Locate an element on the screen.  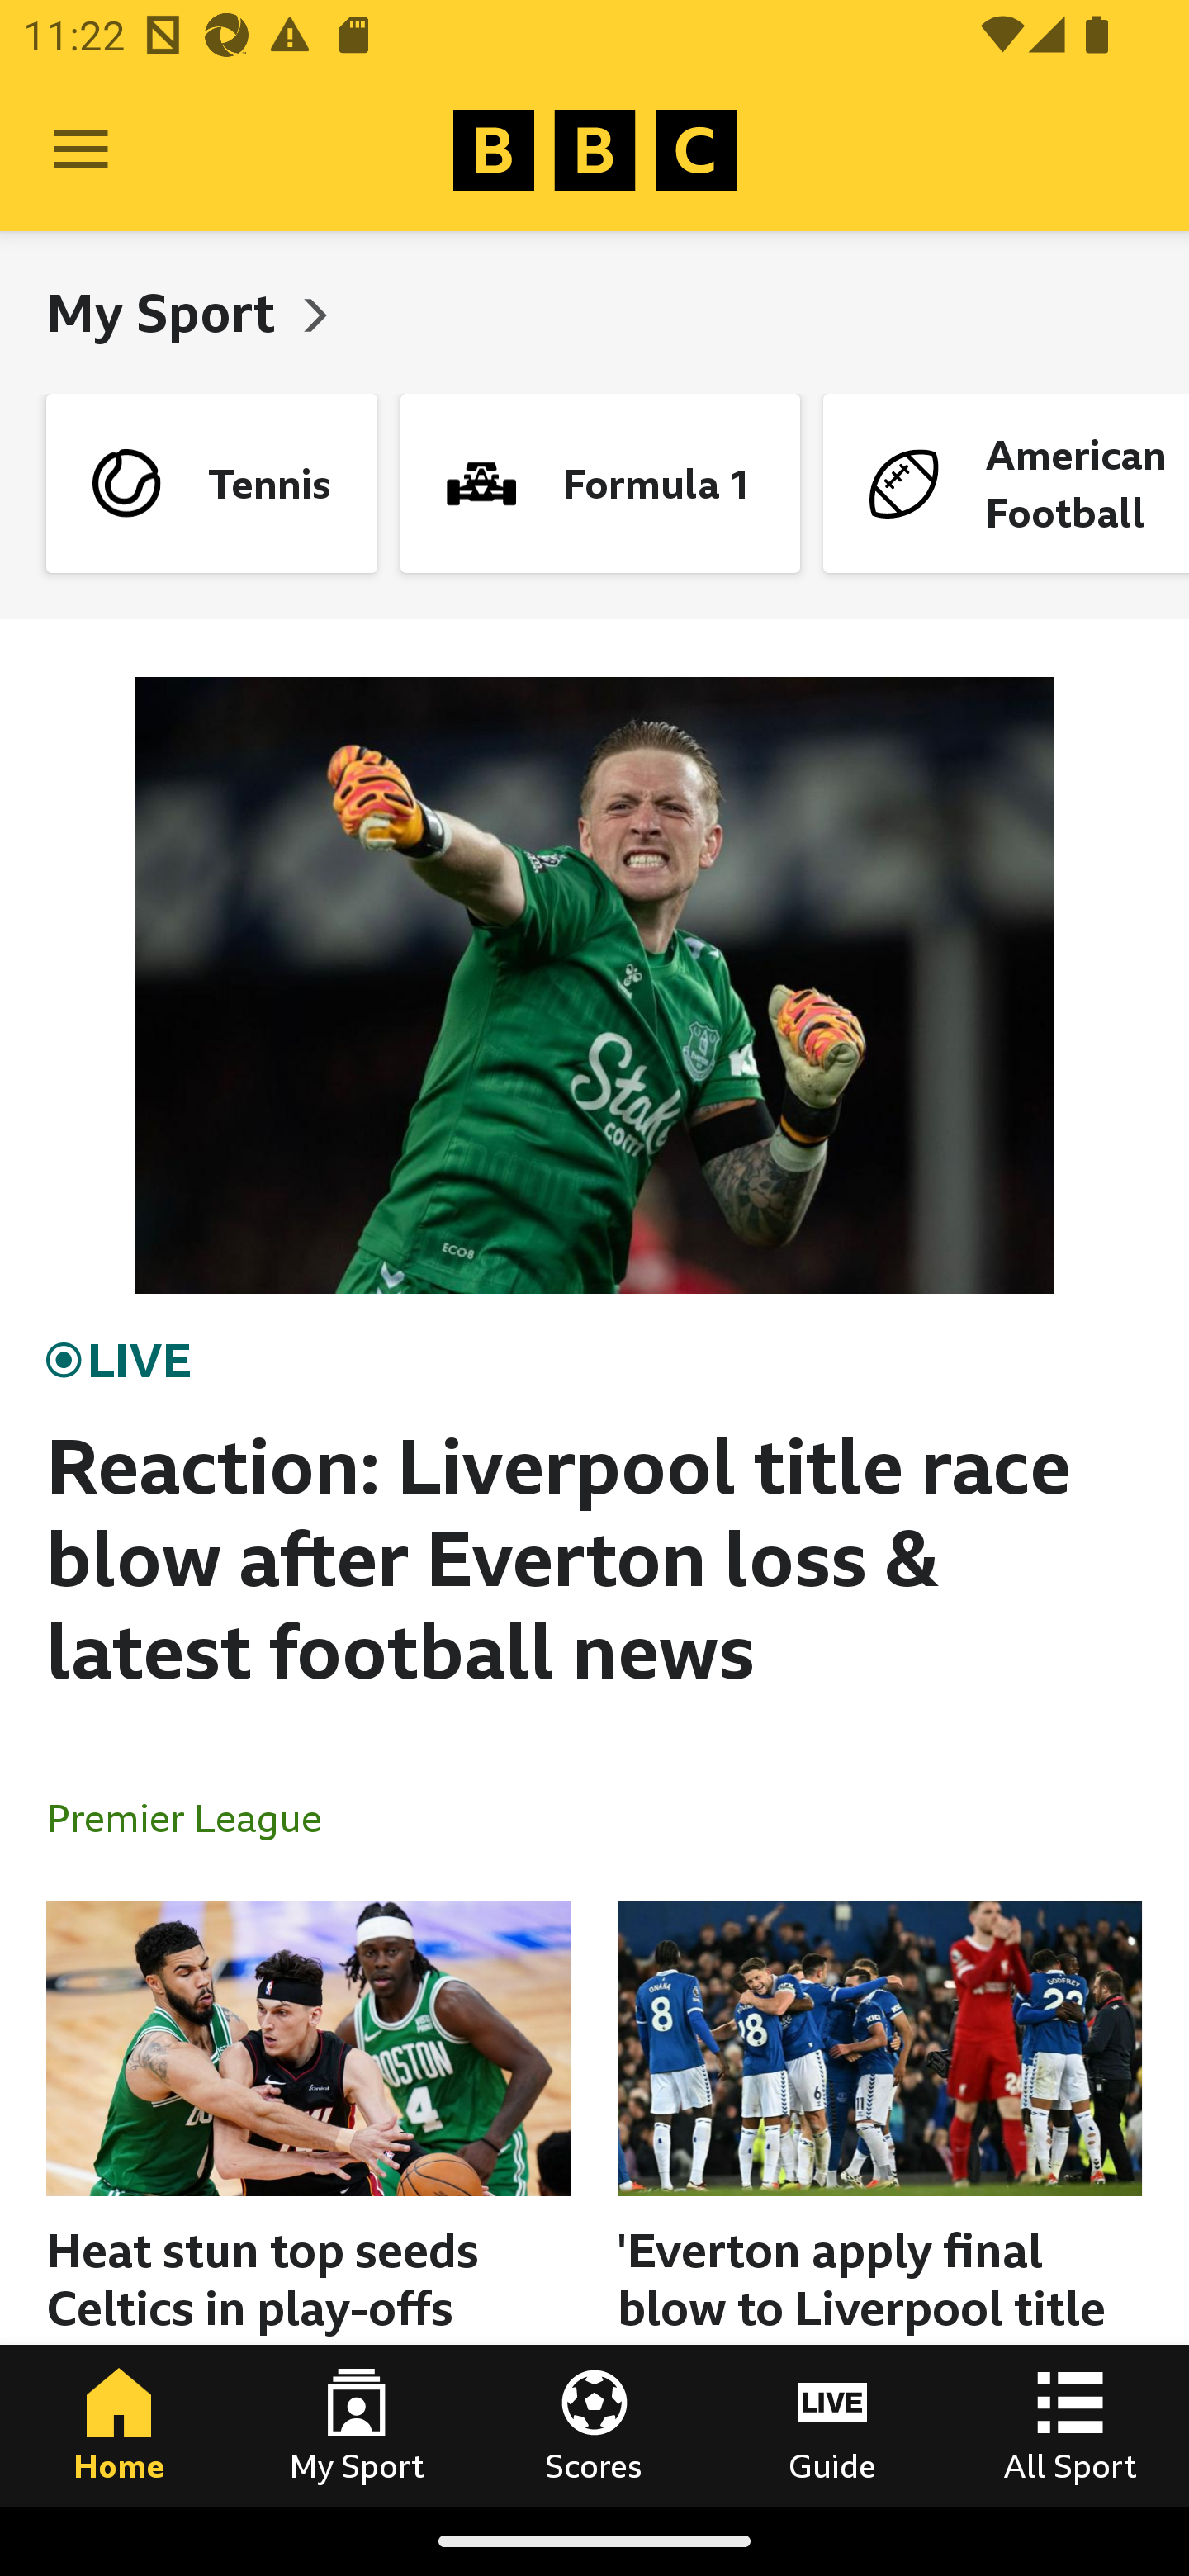
Premier League In the section Premier League is located at coordinates (197, 1816).